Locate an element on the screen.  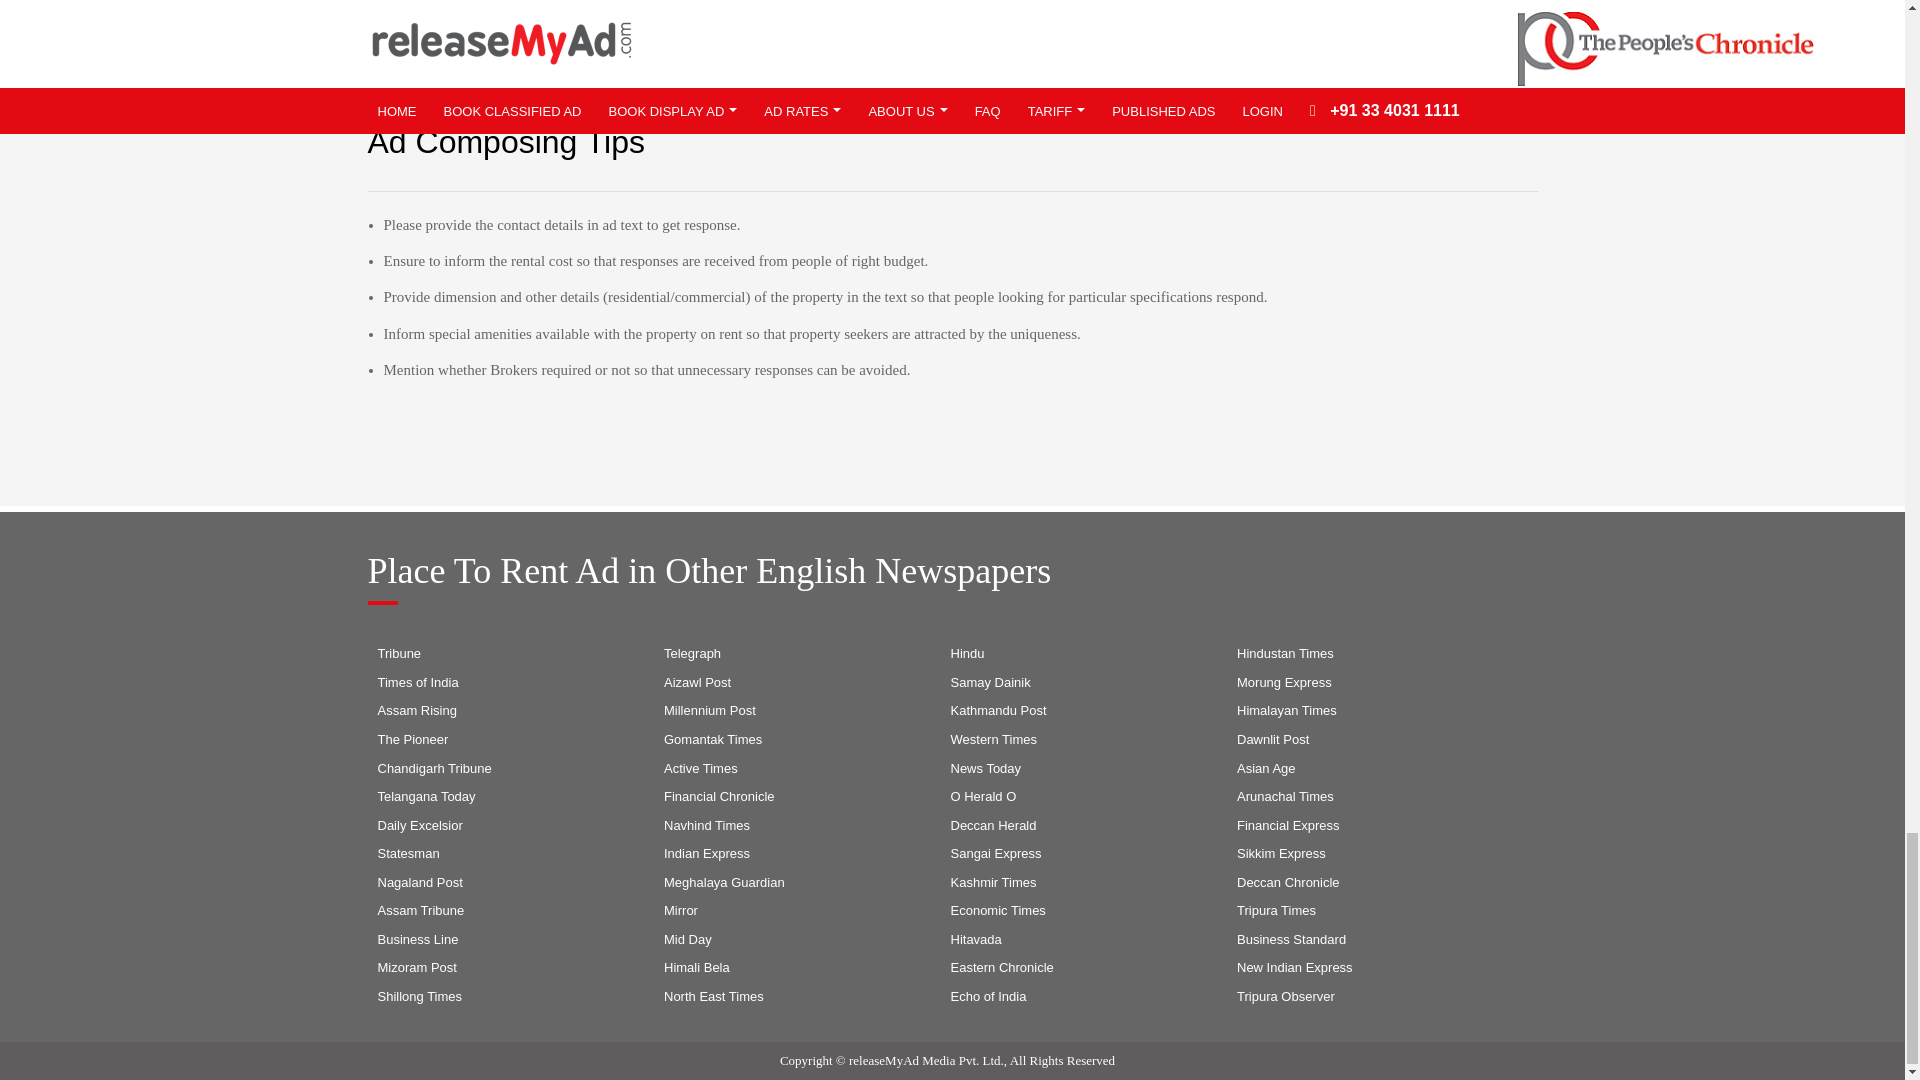
Times-of-India-Newspaper-Ad is located at coordinates (418, 683).